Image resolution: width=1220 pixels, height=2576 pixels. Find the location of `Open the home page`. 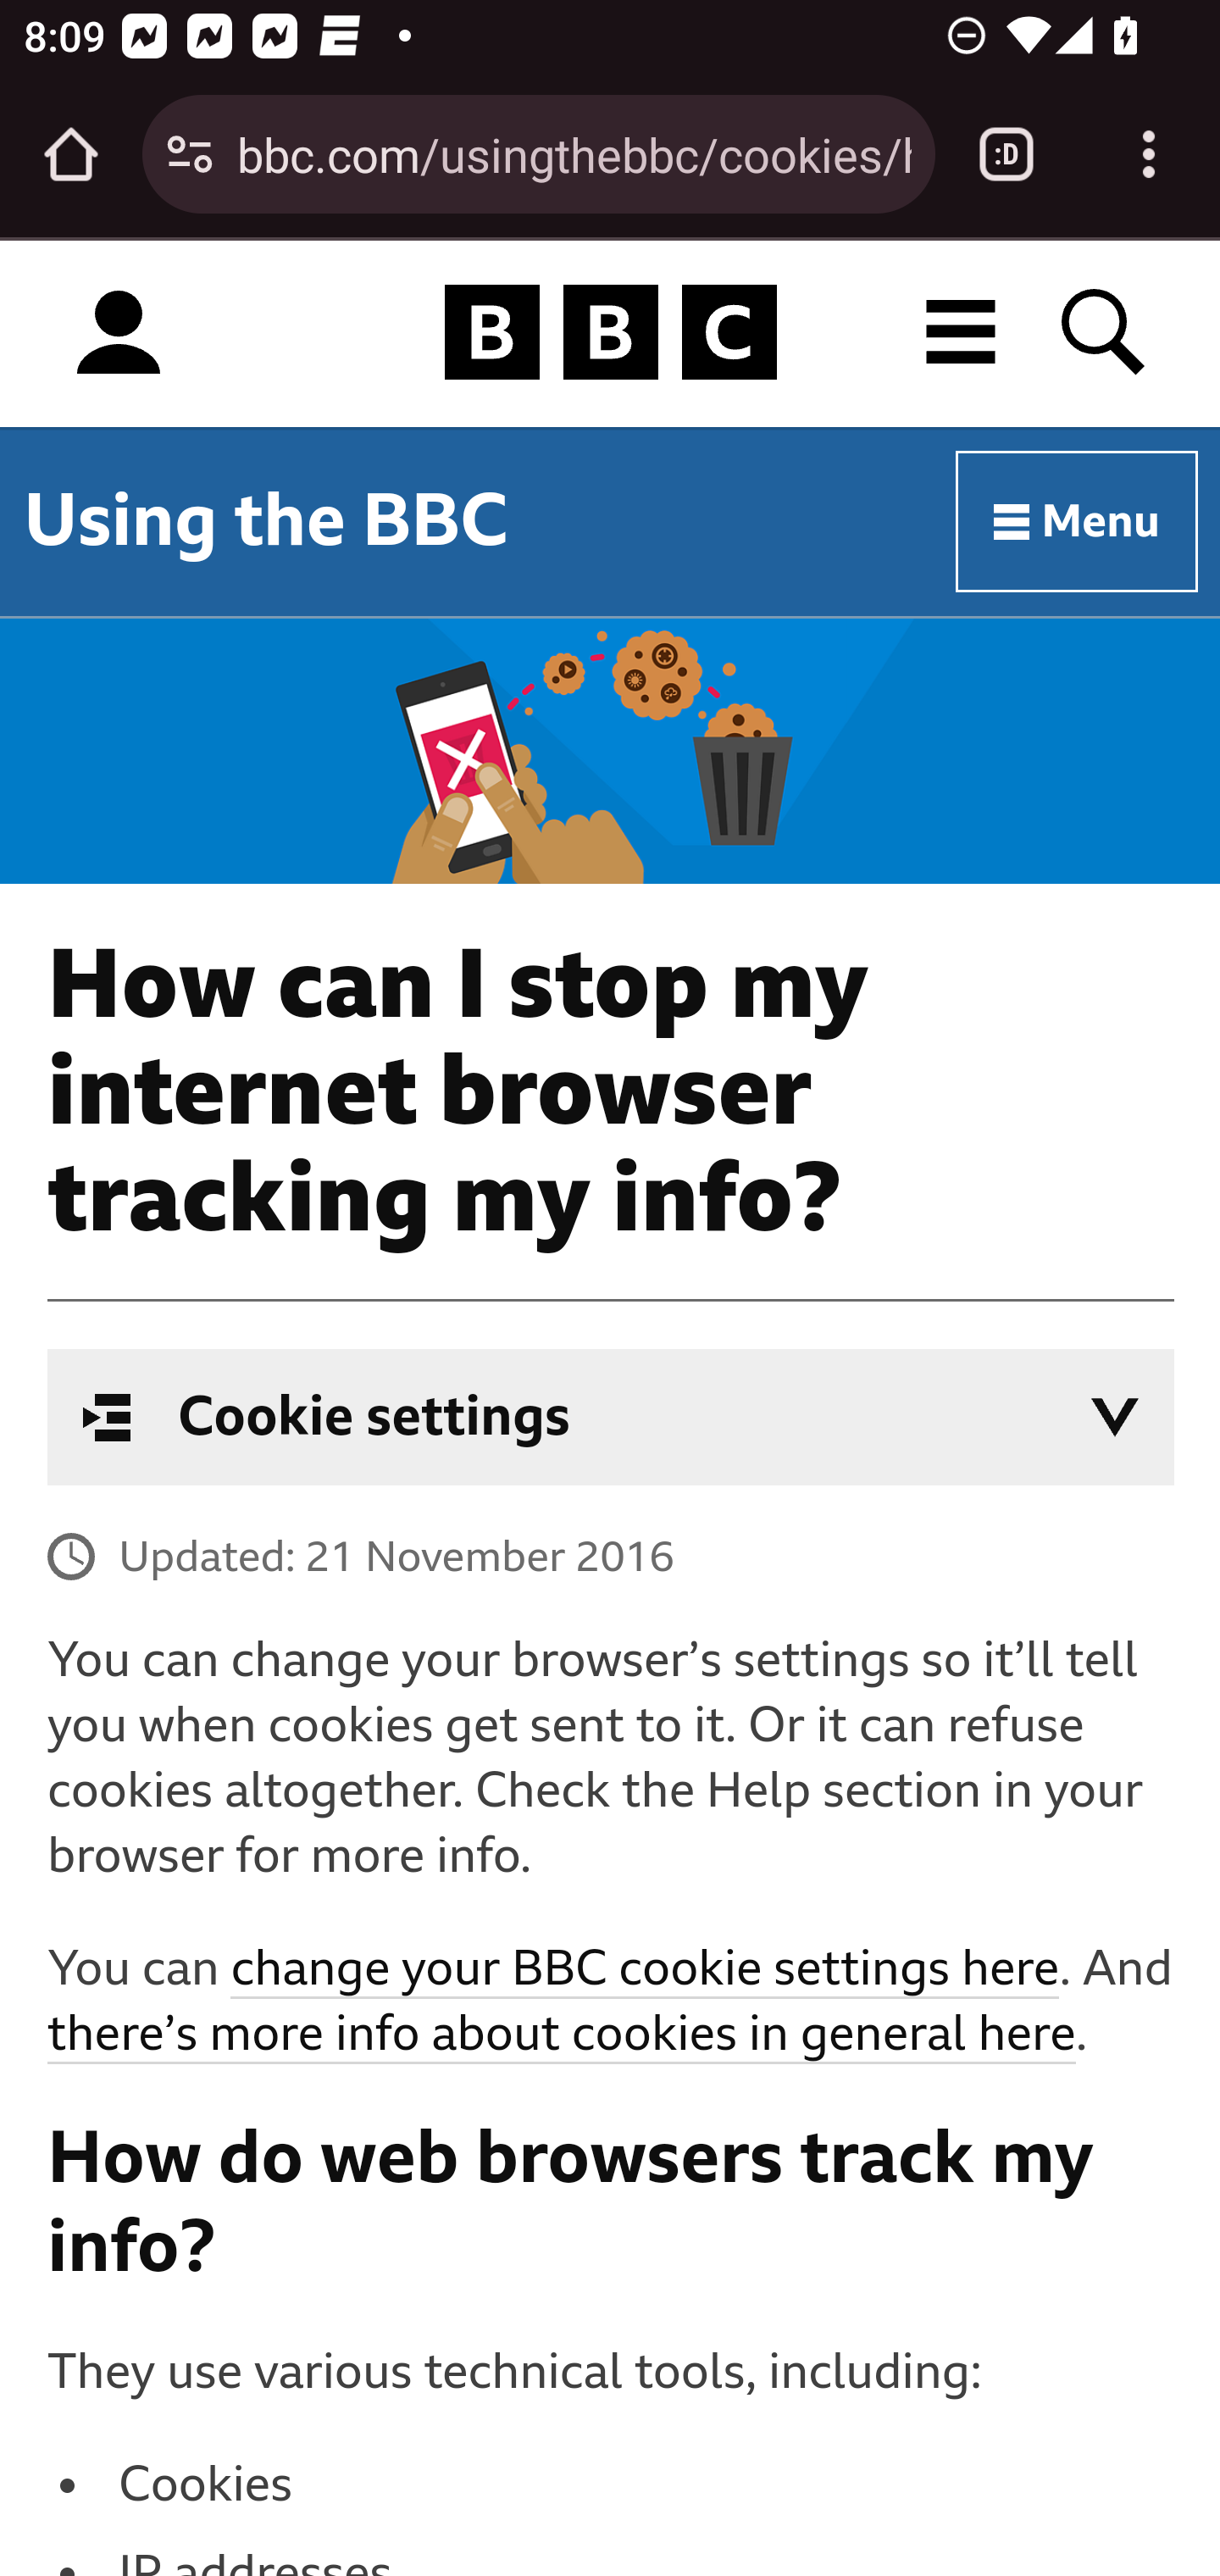

Open the home page is located at coordinates (71, 154).